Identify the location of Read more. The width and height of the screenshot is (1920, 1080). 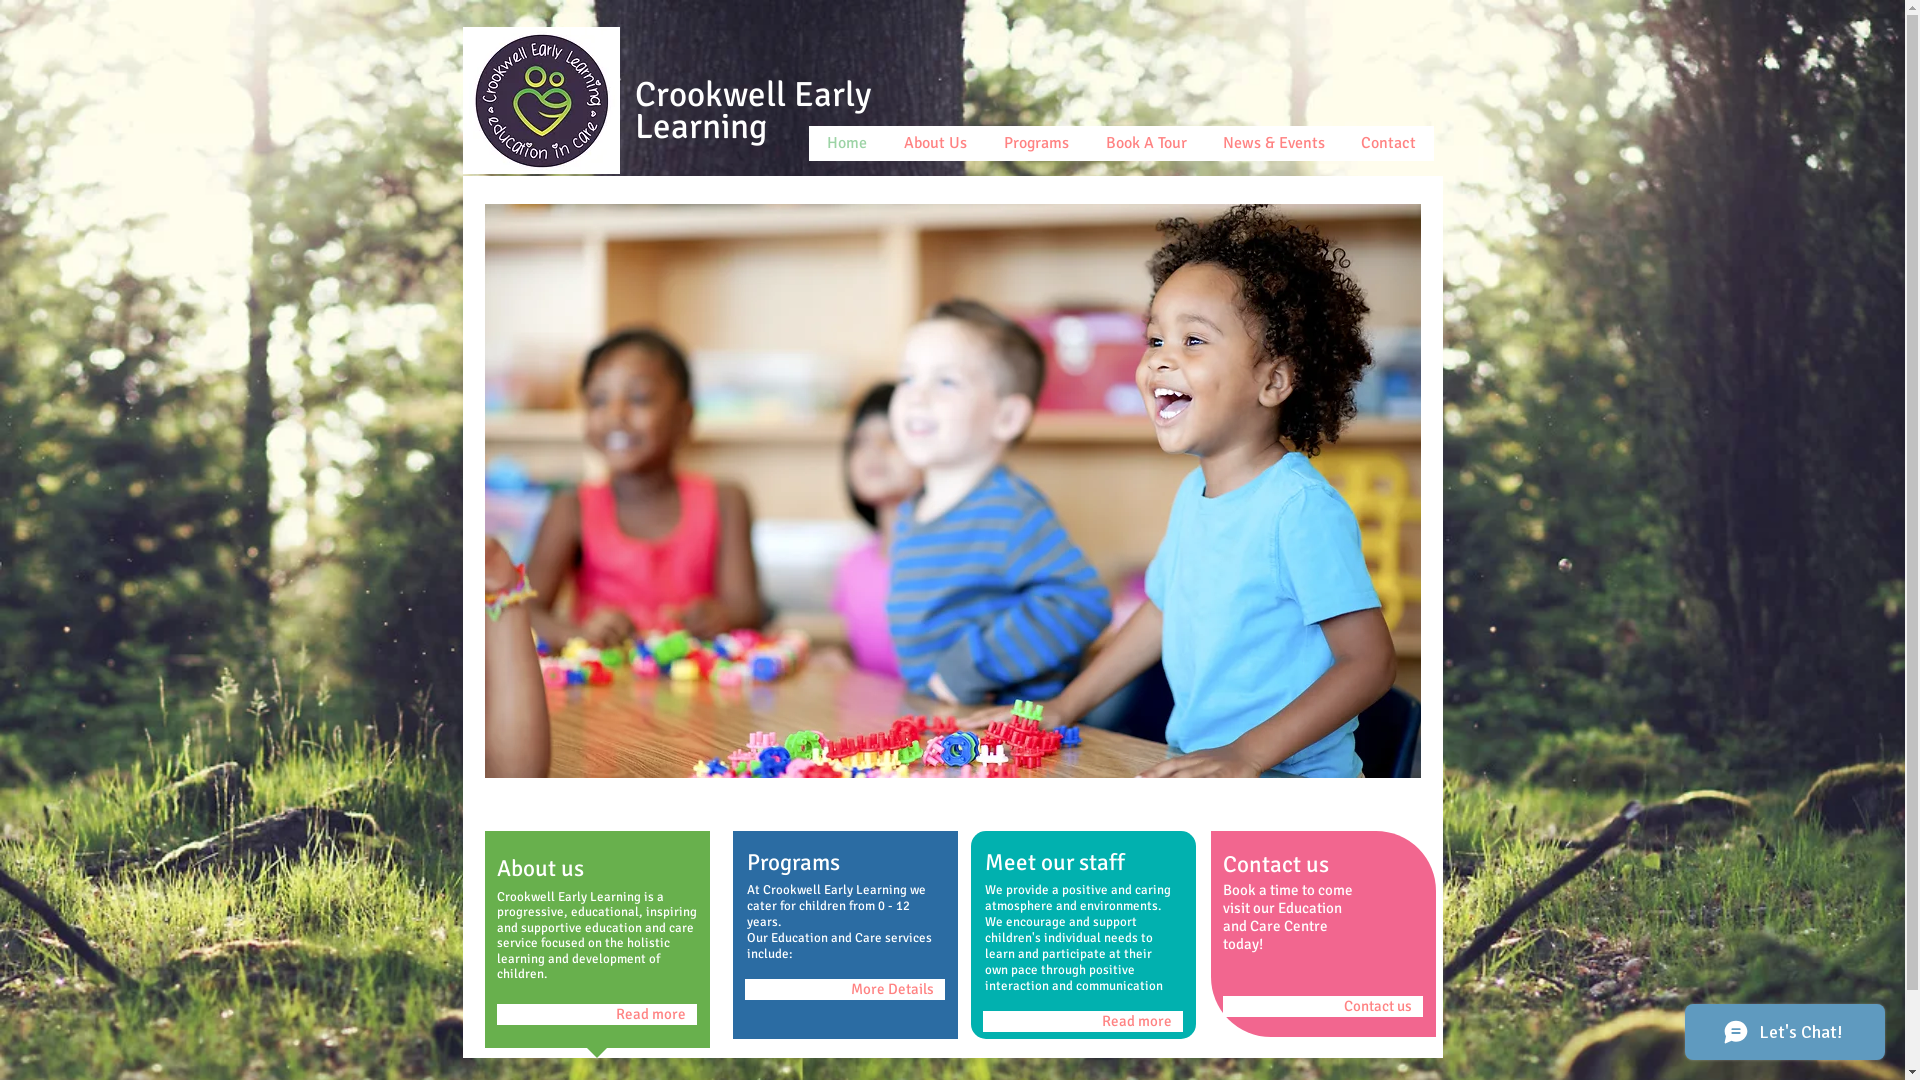
(596, 1014).